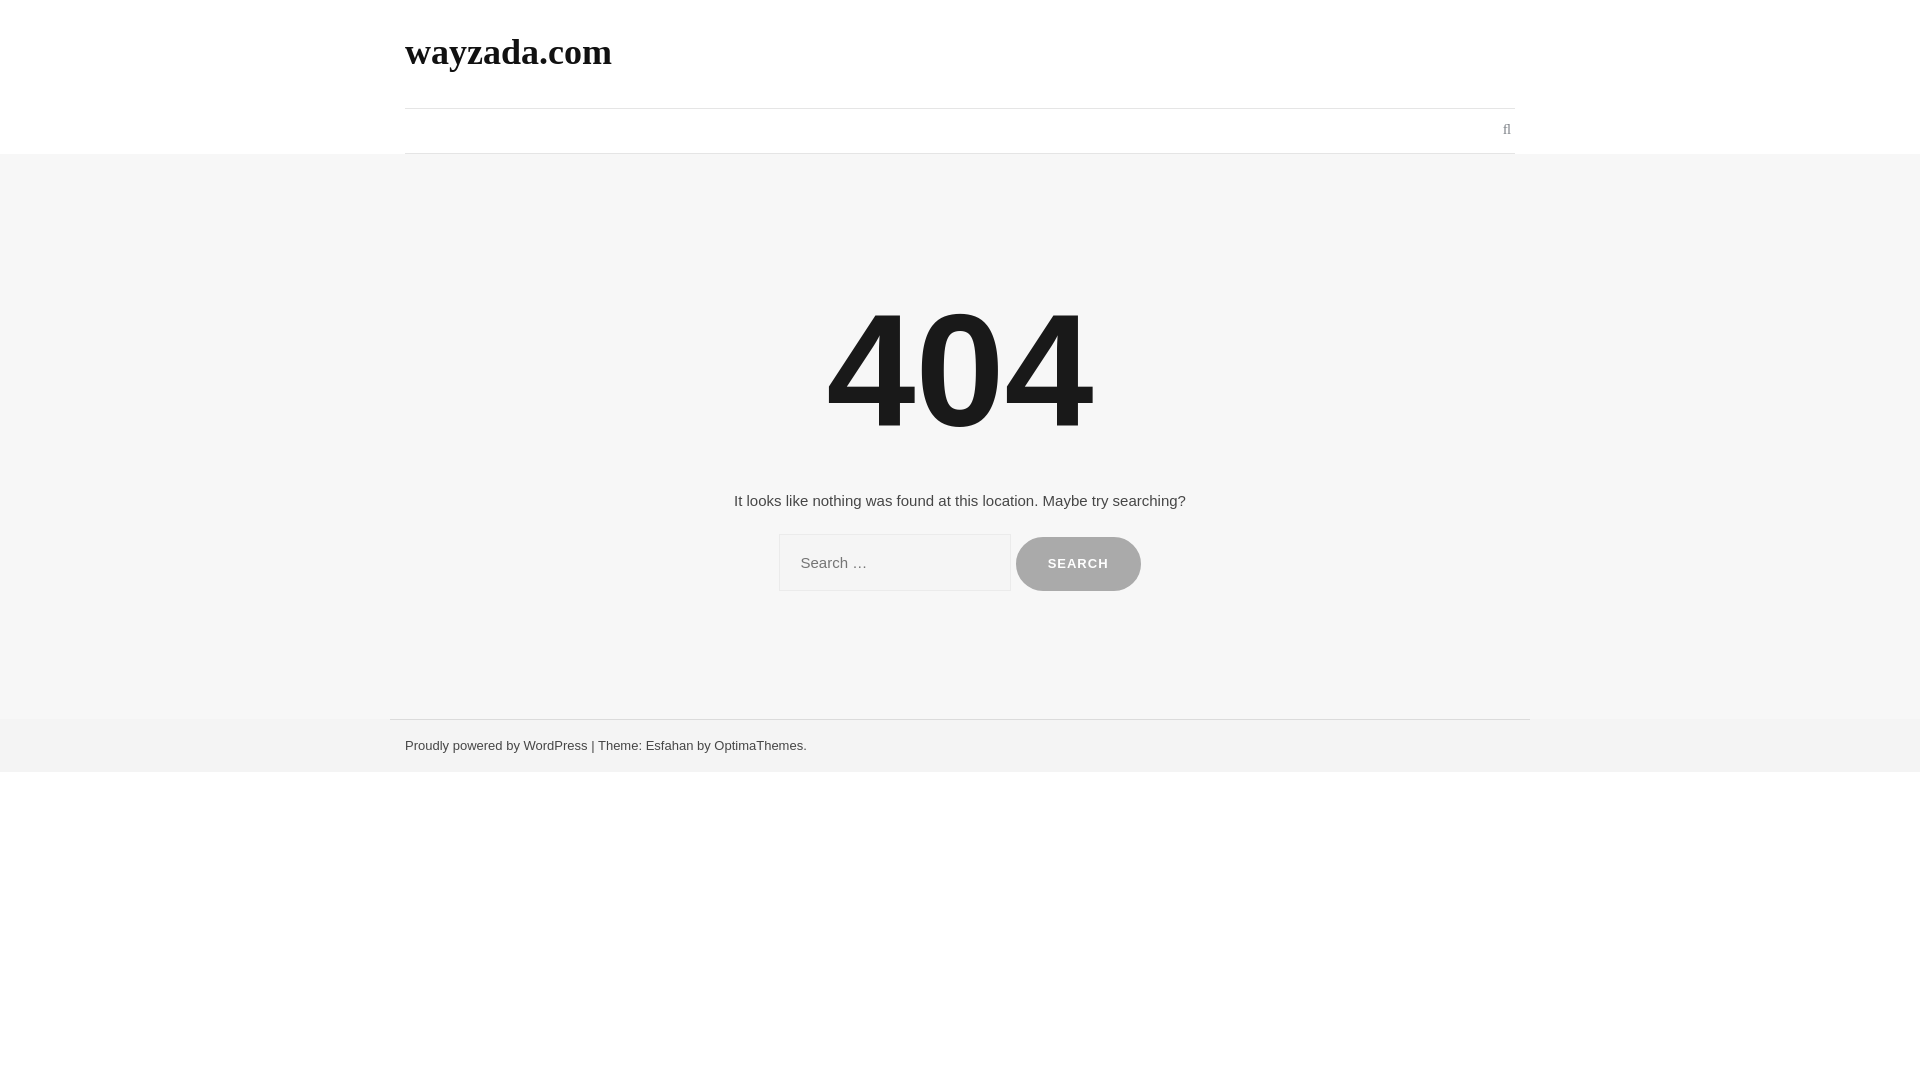 Image resolution: width=1920 pixels, height=1080 pixels. Describe the element at coordinates (496, 744) in the screenshot. I see `Proudly powered by WordPress` at that location.